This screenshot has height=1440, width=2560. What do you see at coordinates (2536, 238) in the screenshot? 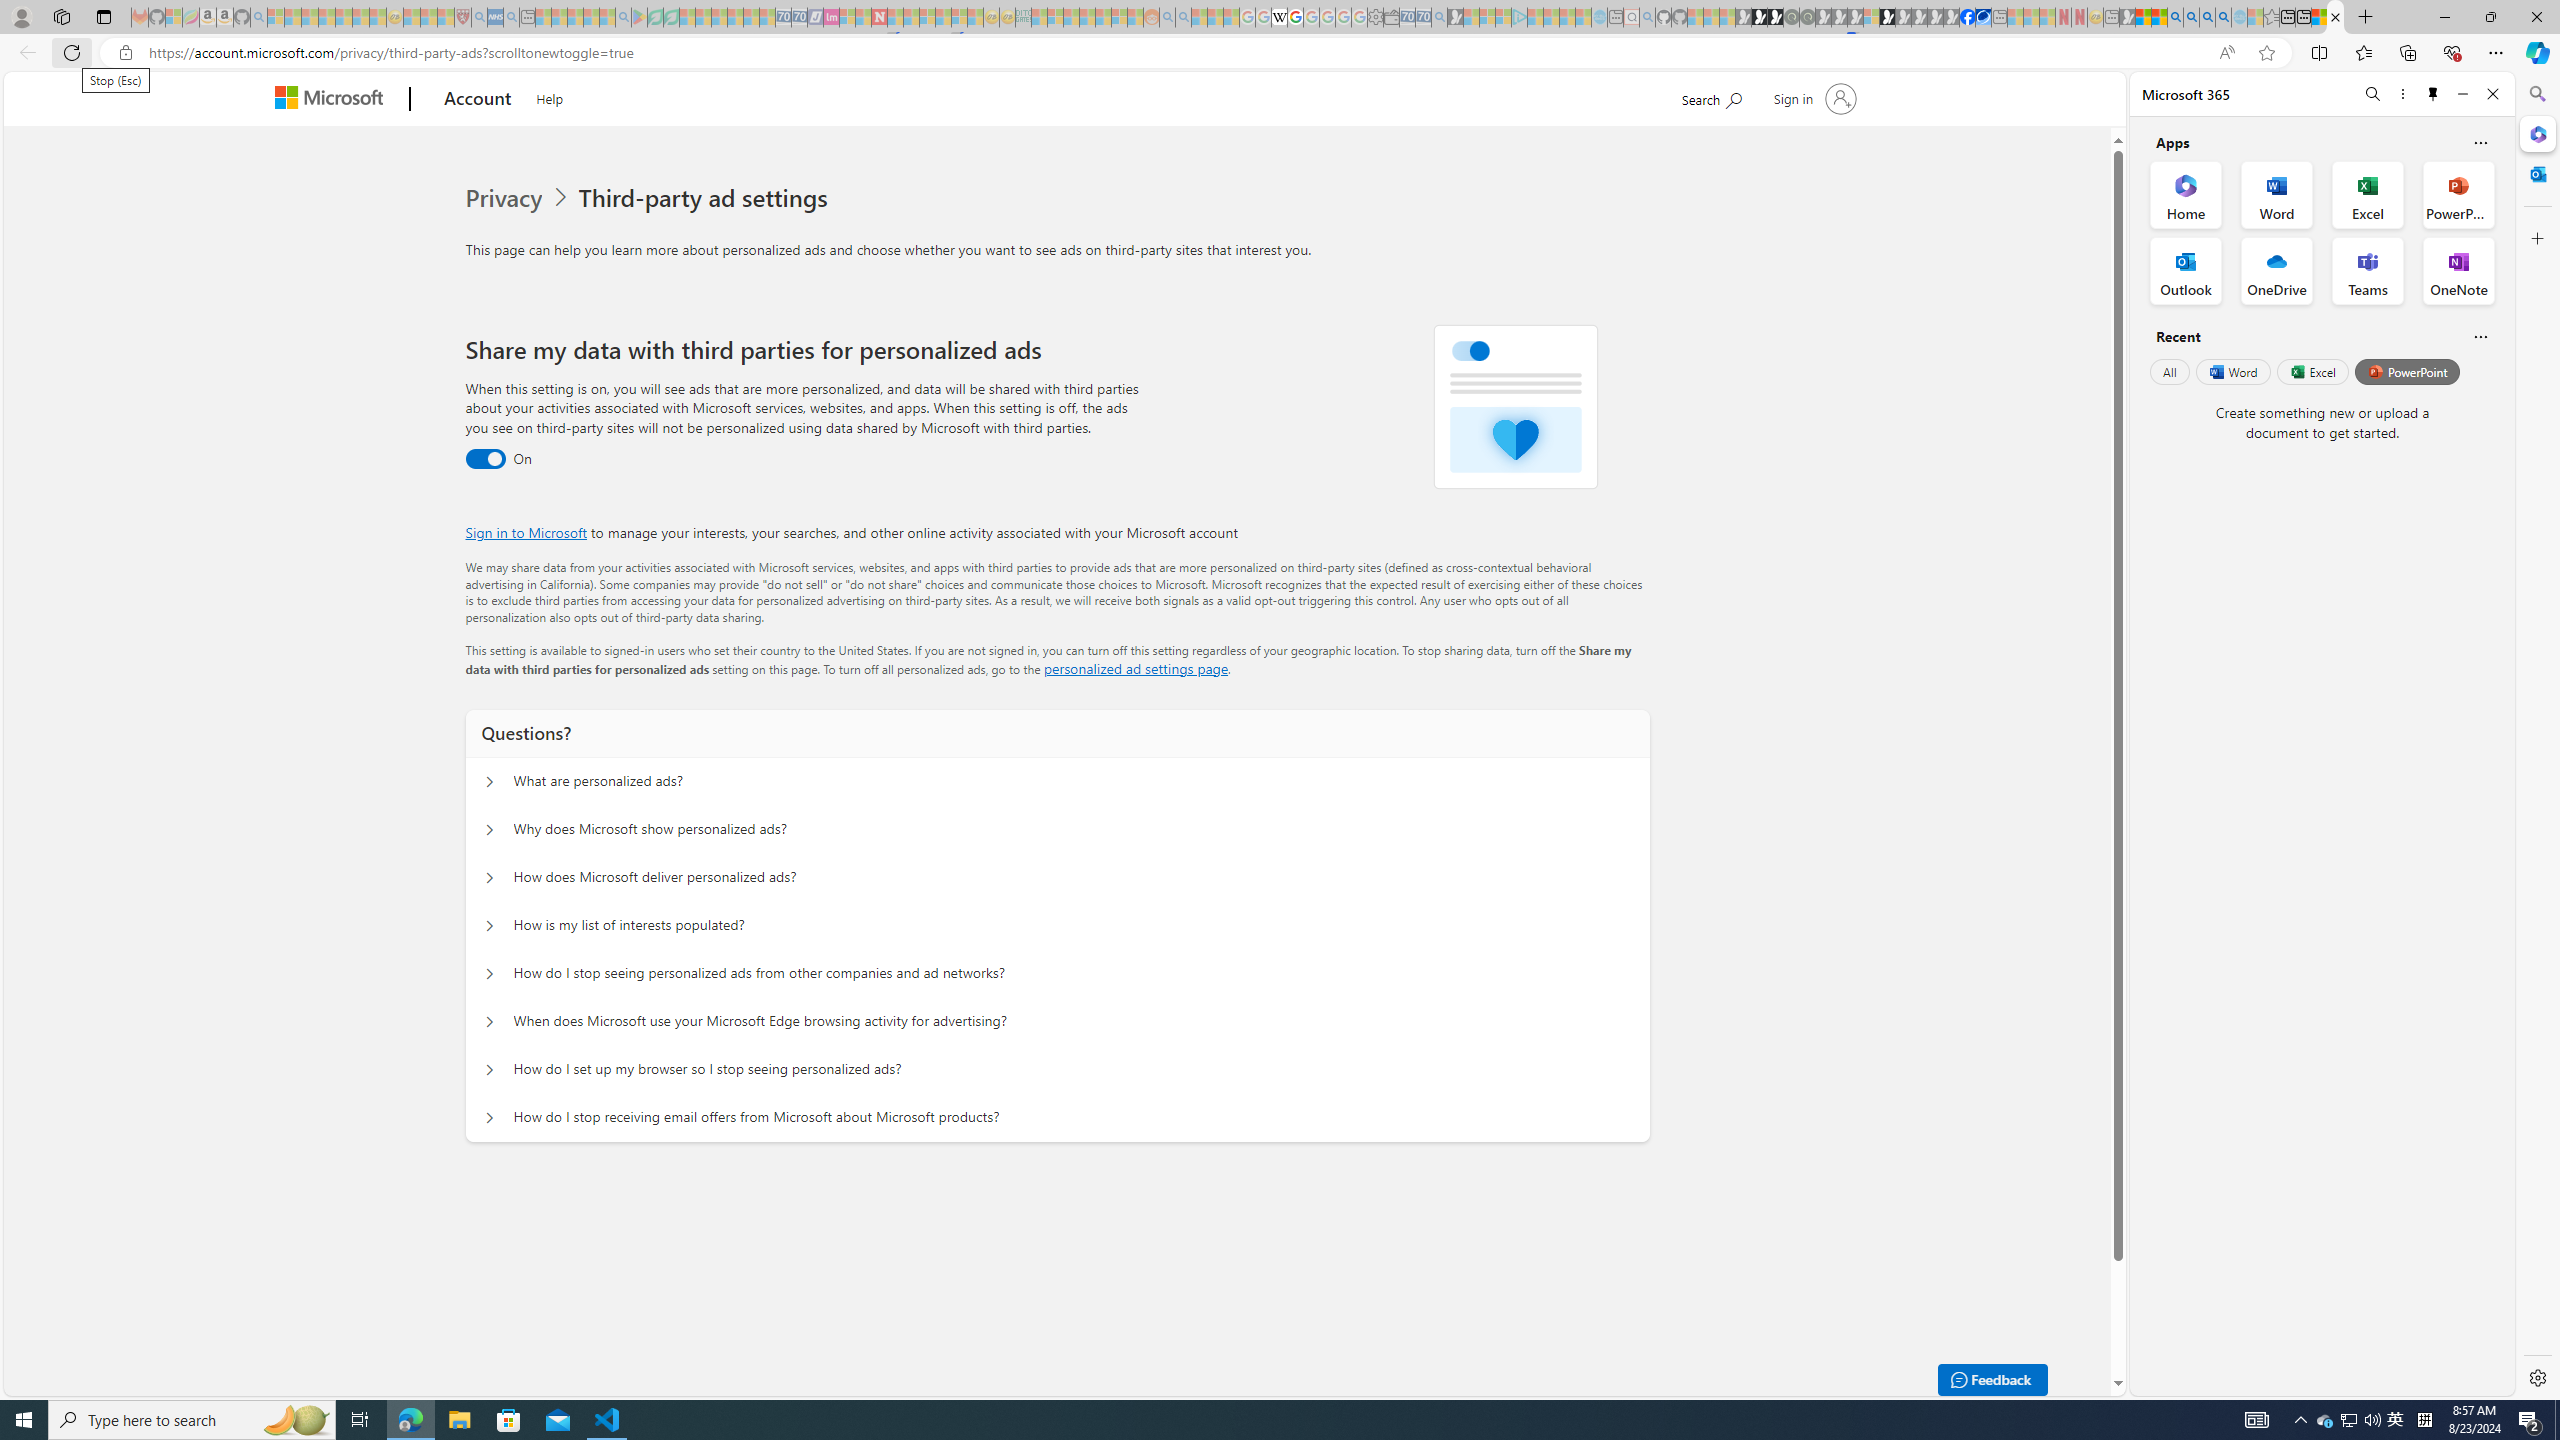
I see `Close Customize pane` at bounding box center [2536, 238].